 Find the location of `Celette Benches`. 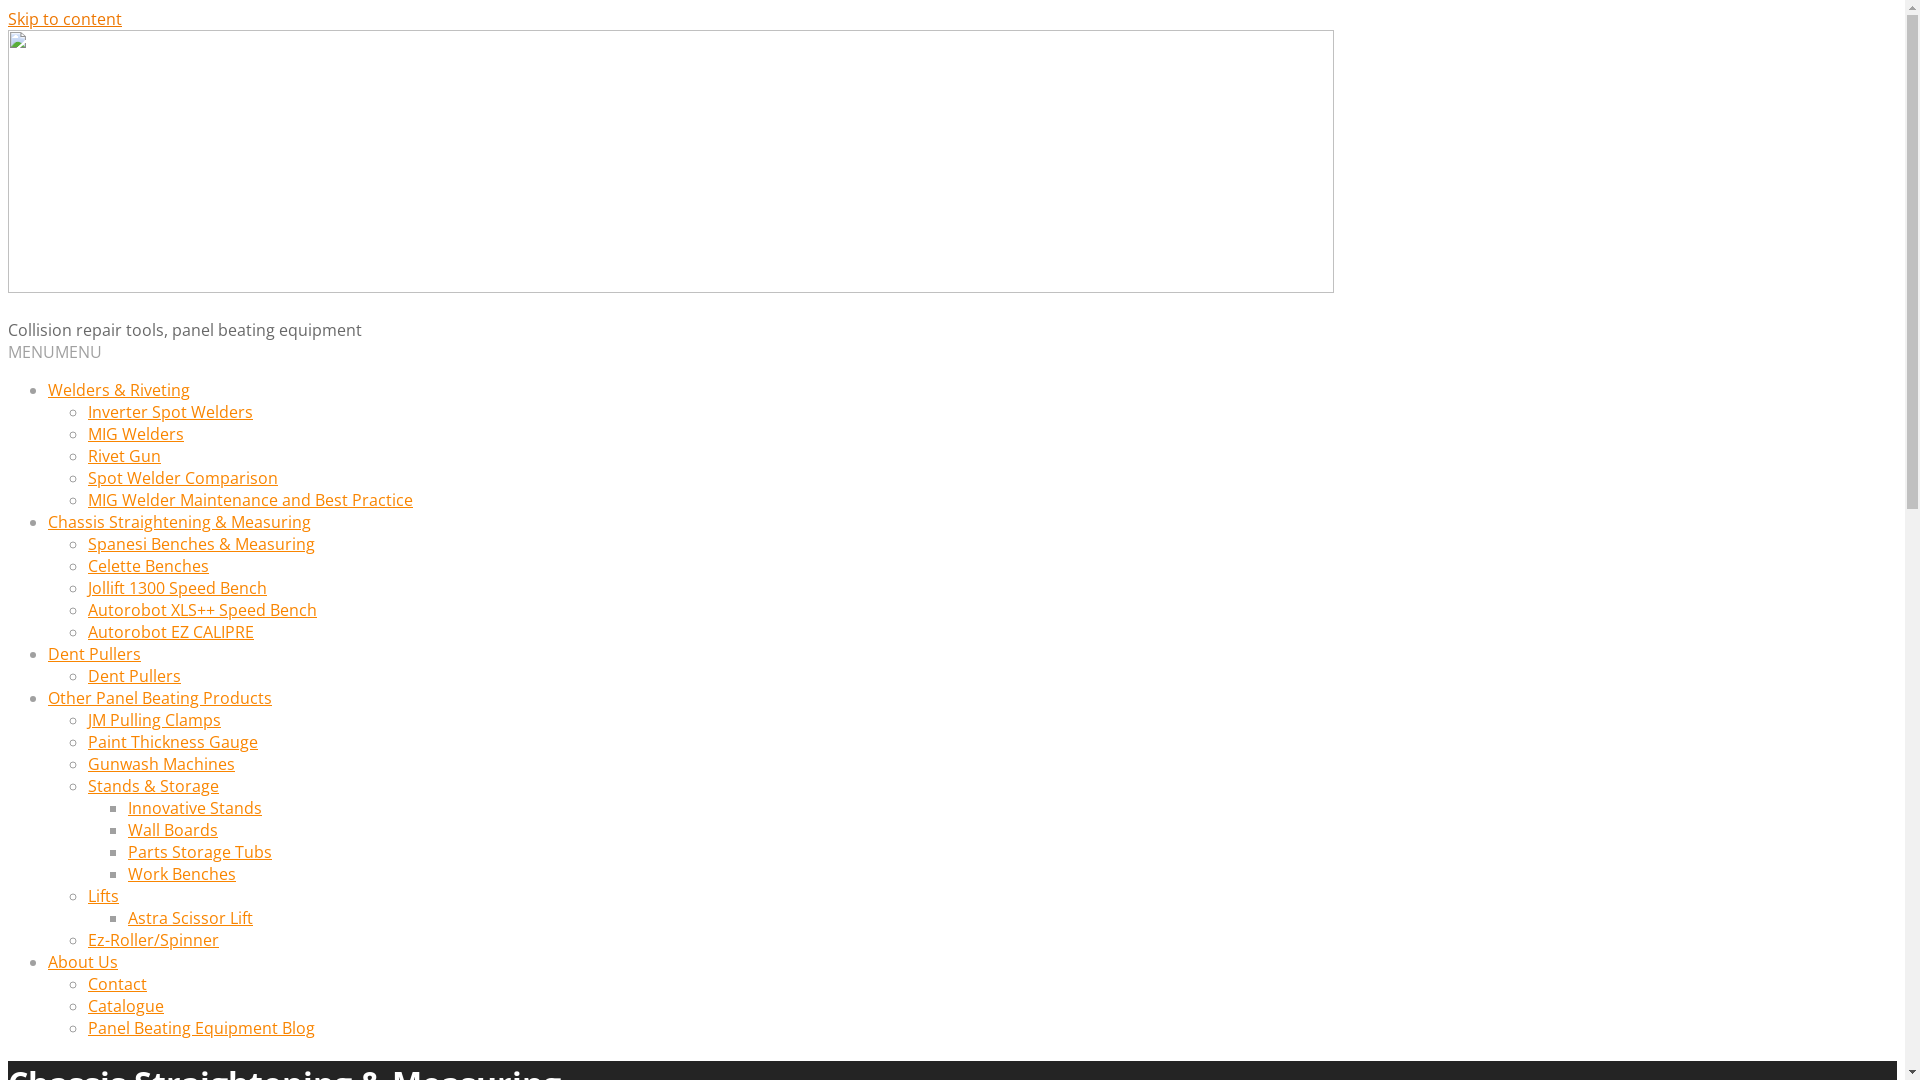

Celette Benches is located at coordinates (148, 566).